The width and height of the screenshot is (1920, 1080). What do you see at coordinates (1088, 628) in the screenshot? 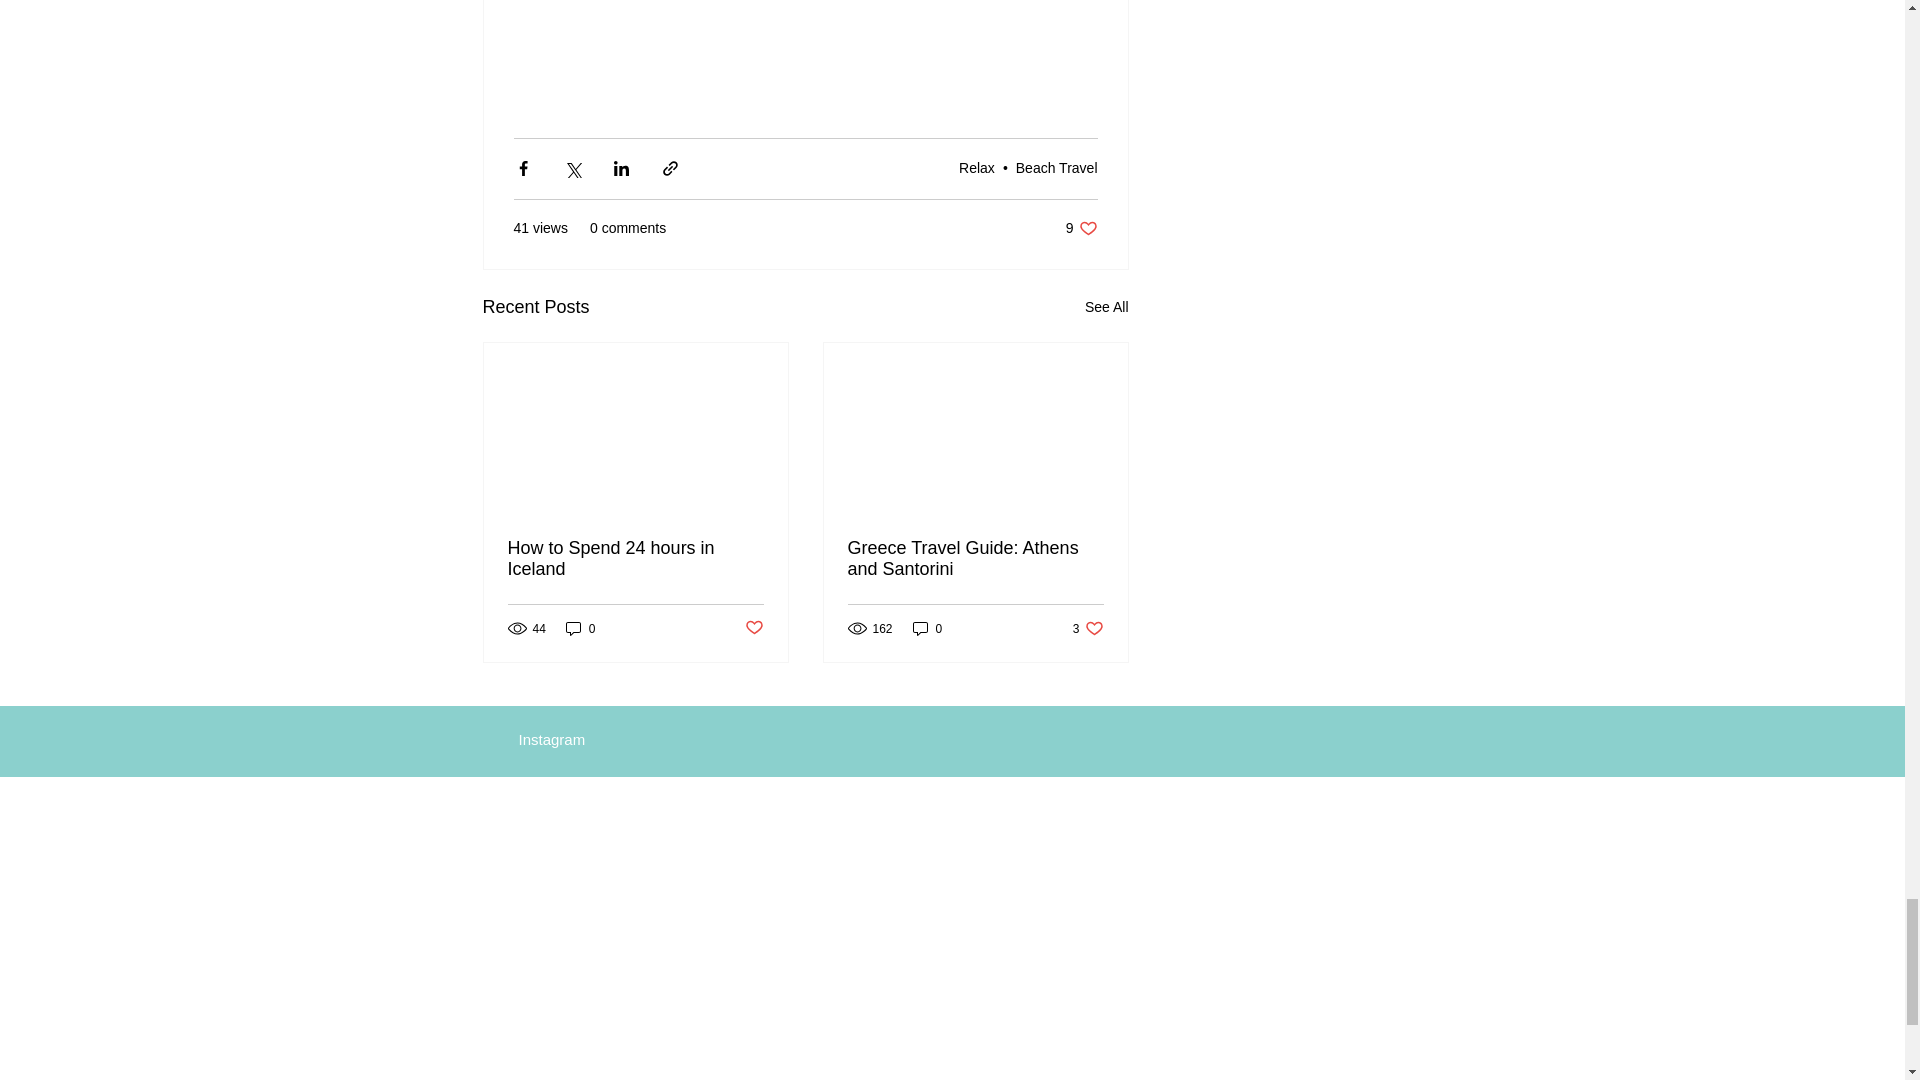
I see `How to Spend 24 hours in Iceland` at bounding box center [1088, 628].